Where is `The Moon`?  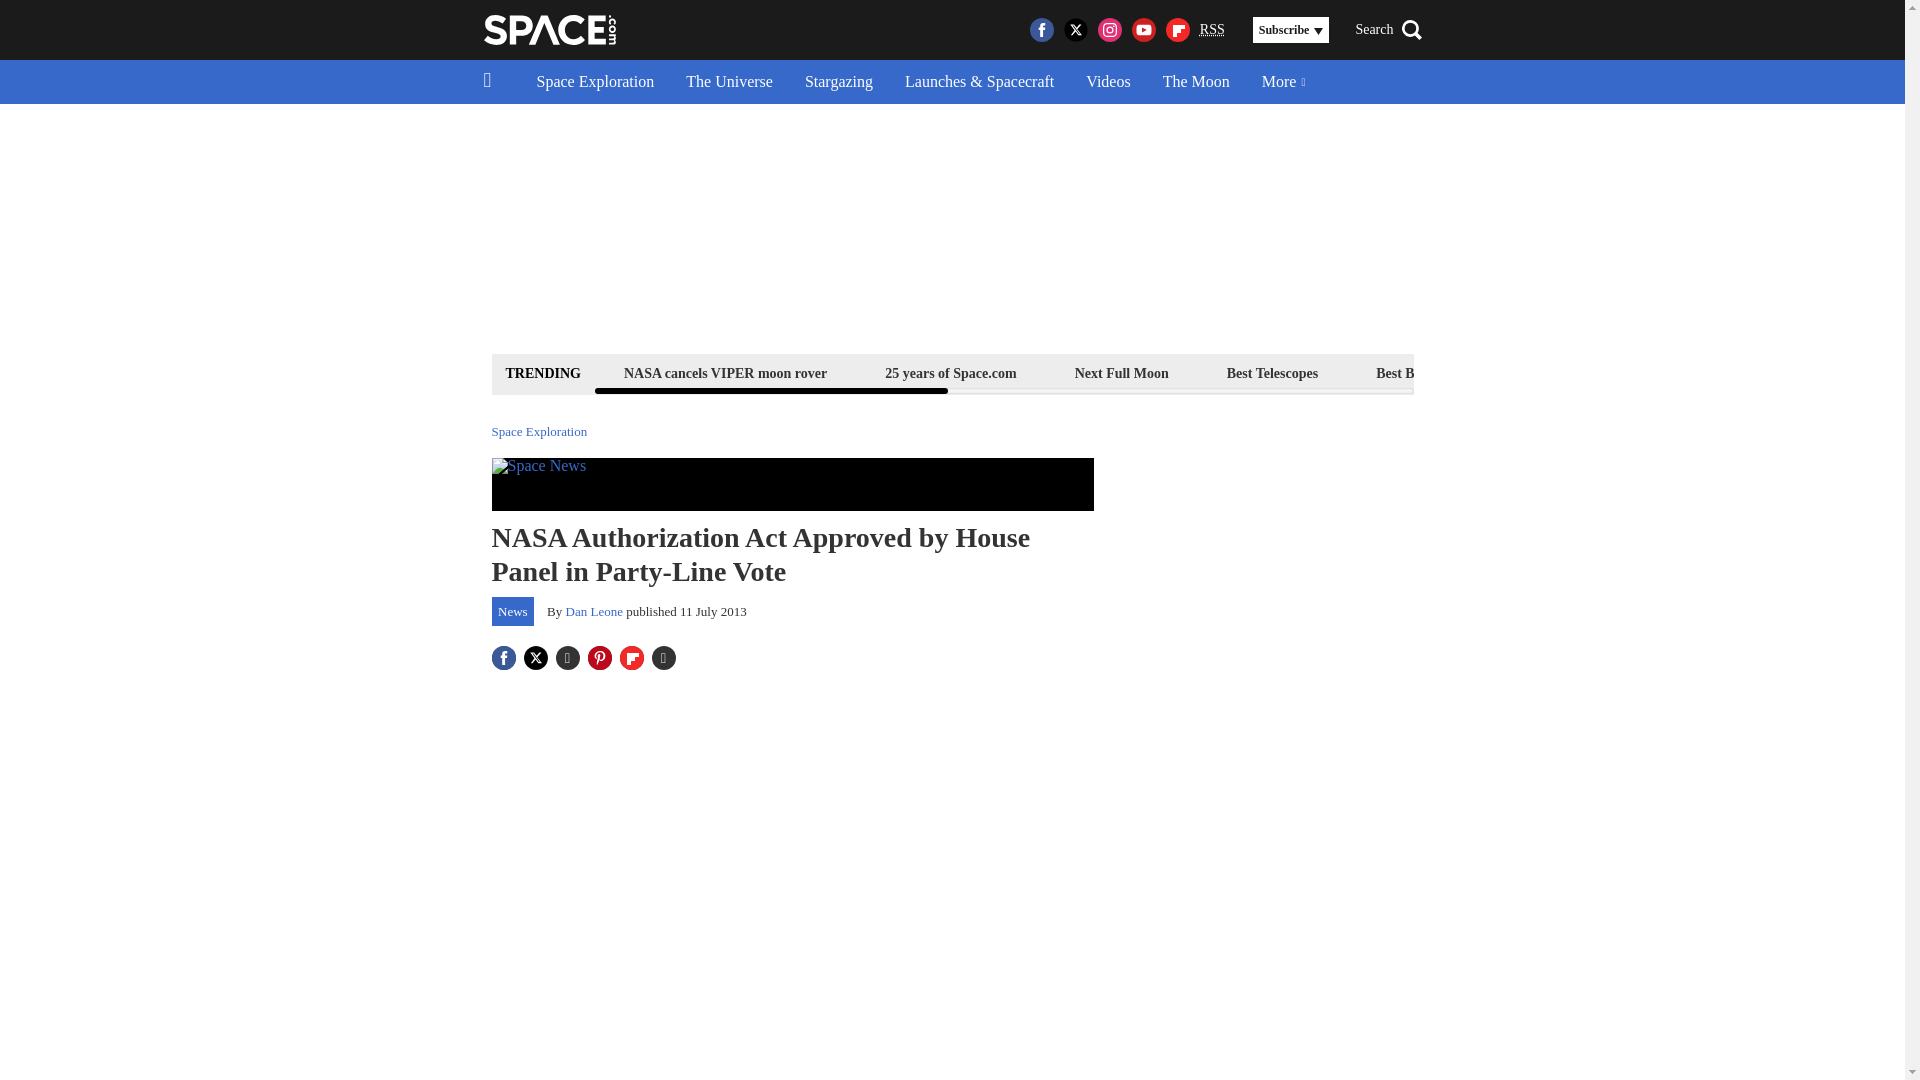
The Moon is located at coordinates (1196, 82).